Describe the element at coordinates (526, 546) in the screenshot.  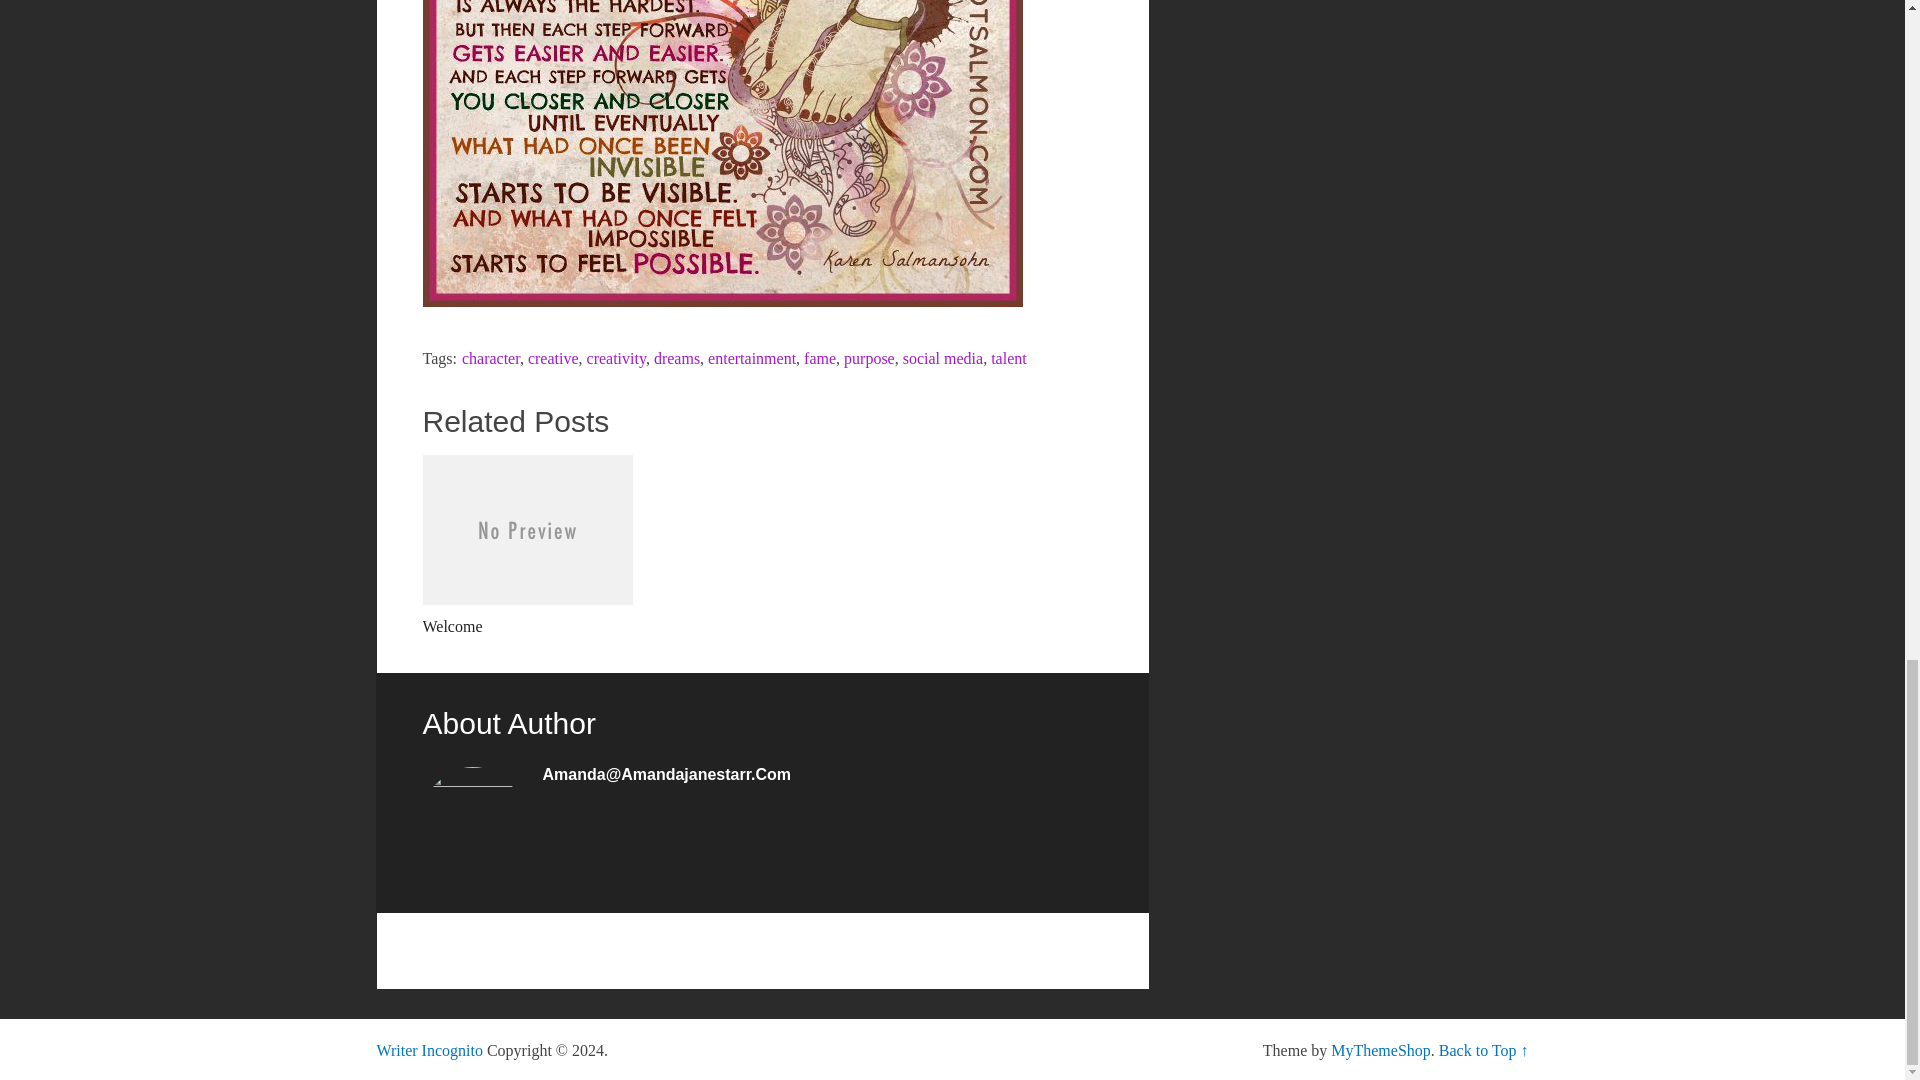
I see `Welcome` at that location.